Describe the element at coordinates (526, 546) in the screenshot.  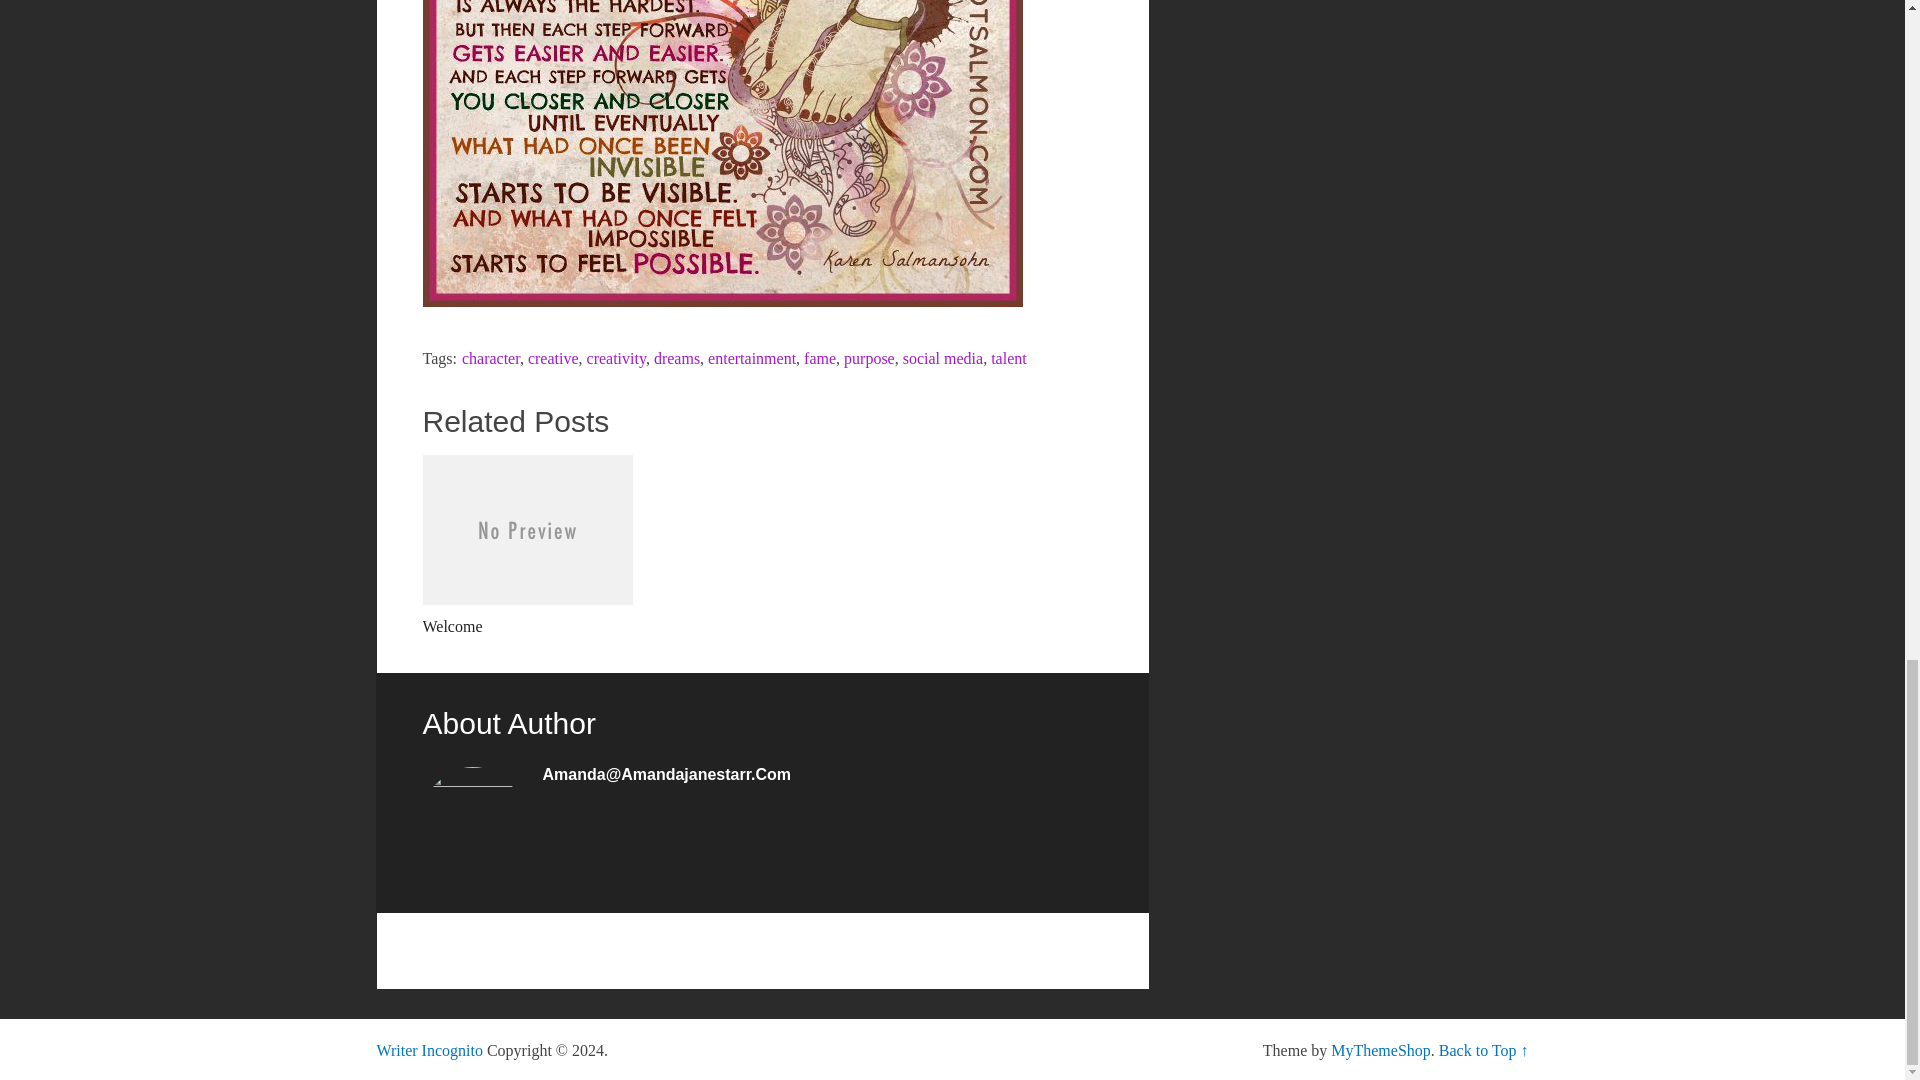
I see `Welcome` at that location.